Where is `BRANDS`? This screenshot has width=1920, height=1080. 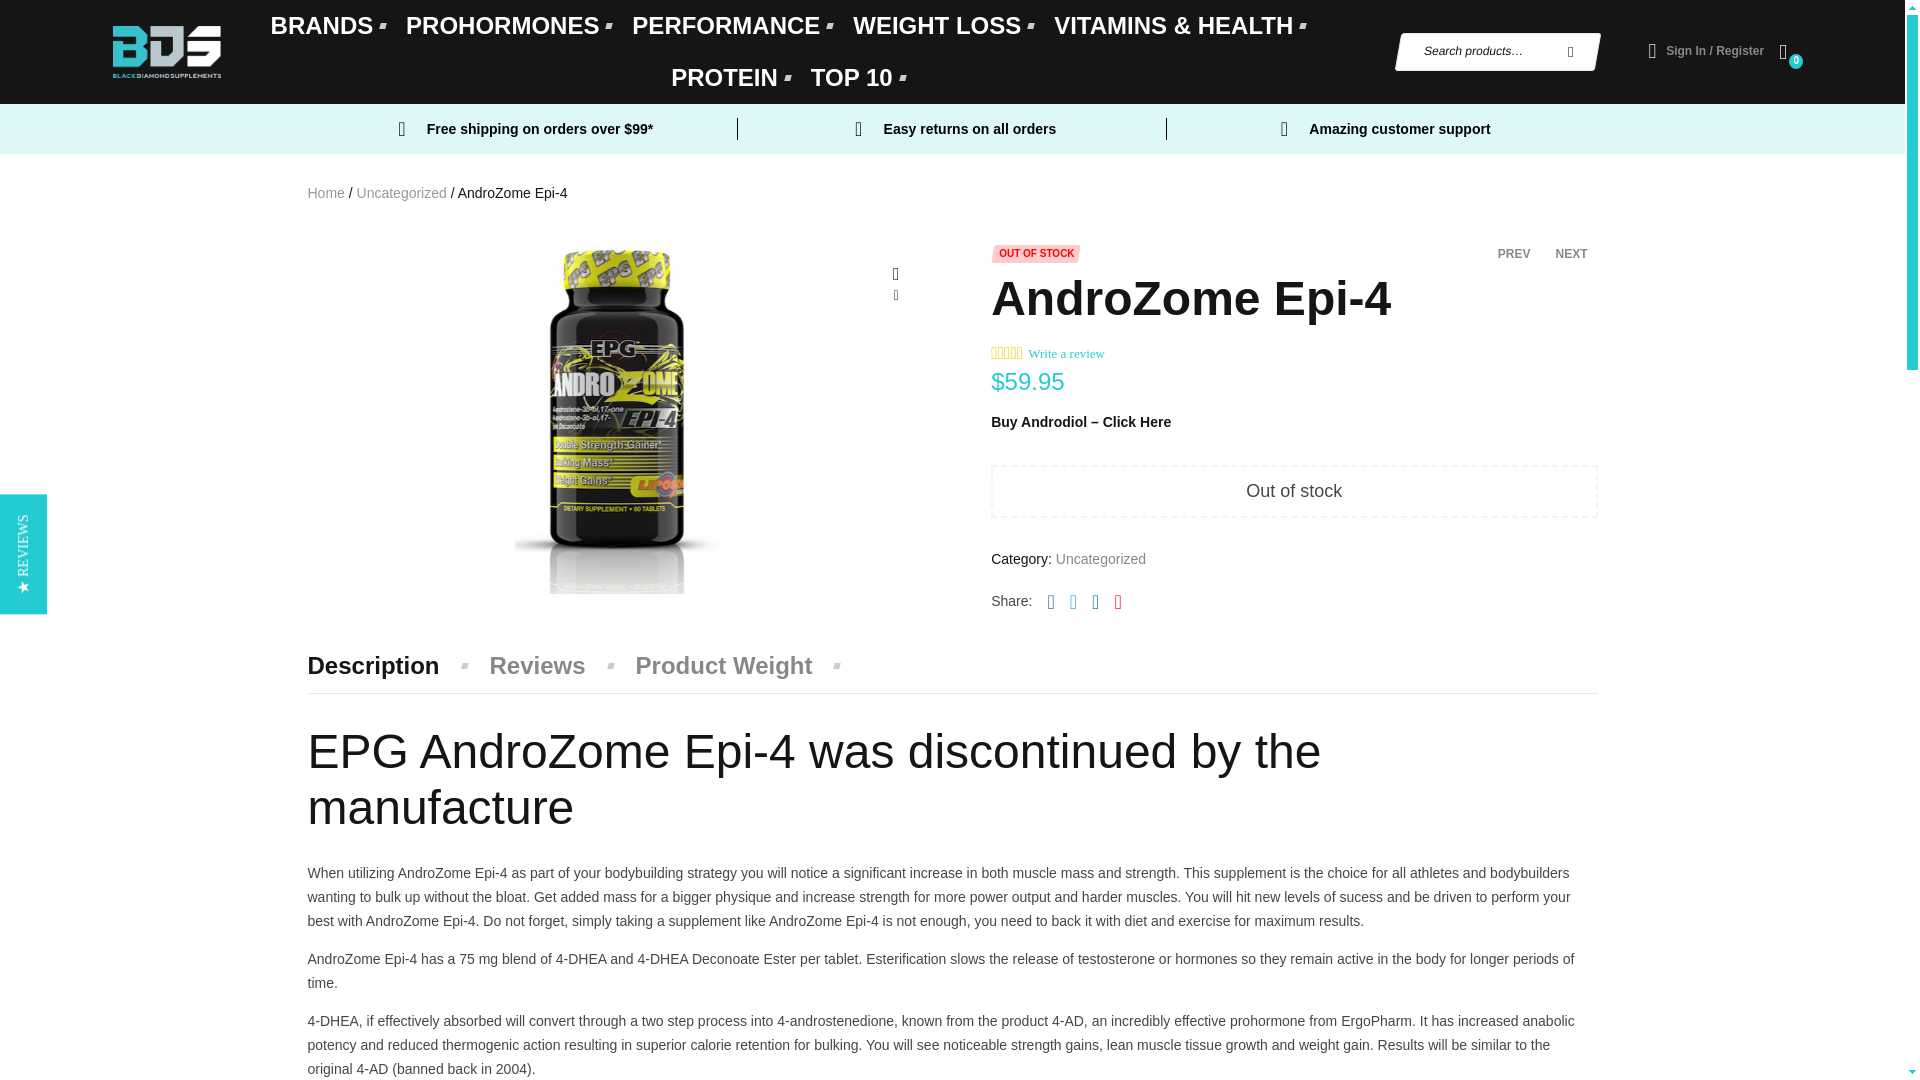
BRANDS is located at coordinates (329, 26).